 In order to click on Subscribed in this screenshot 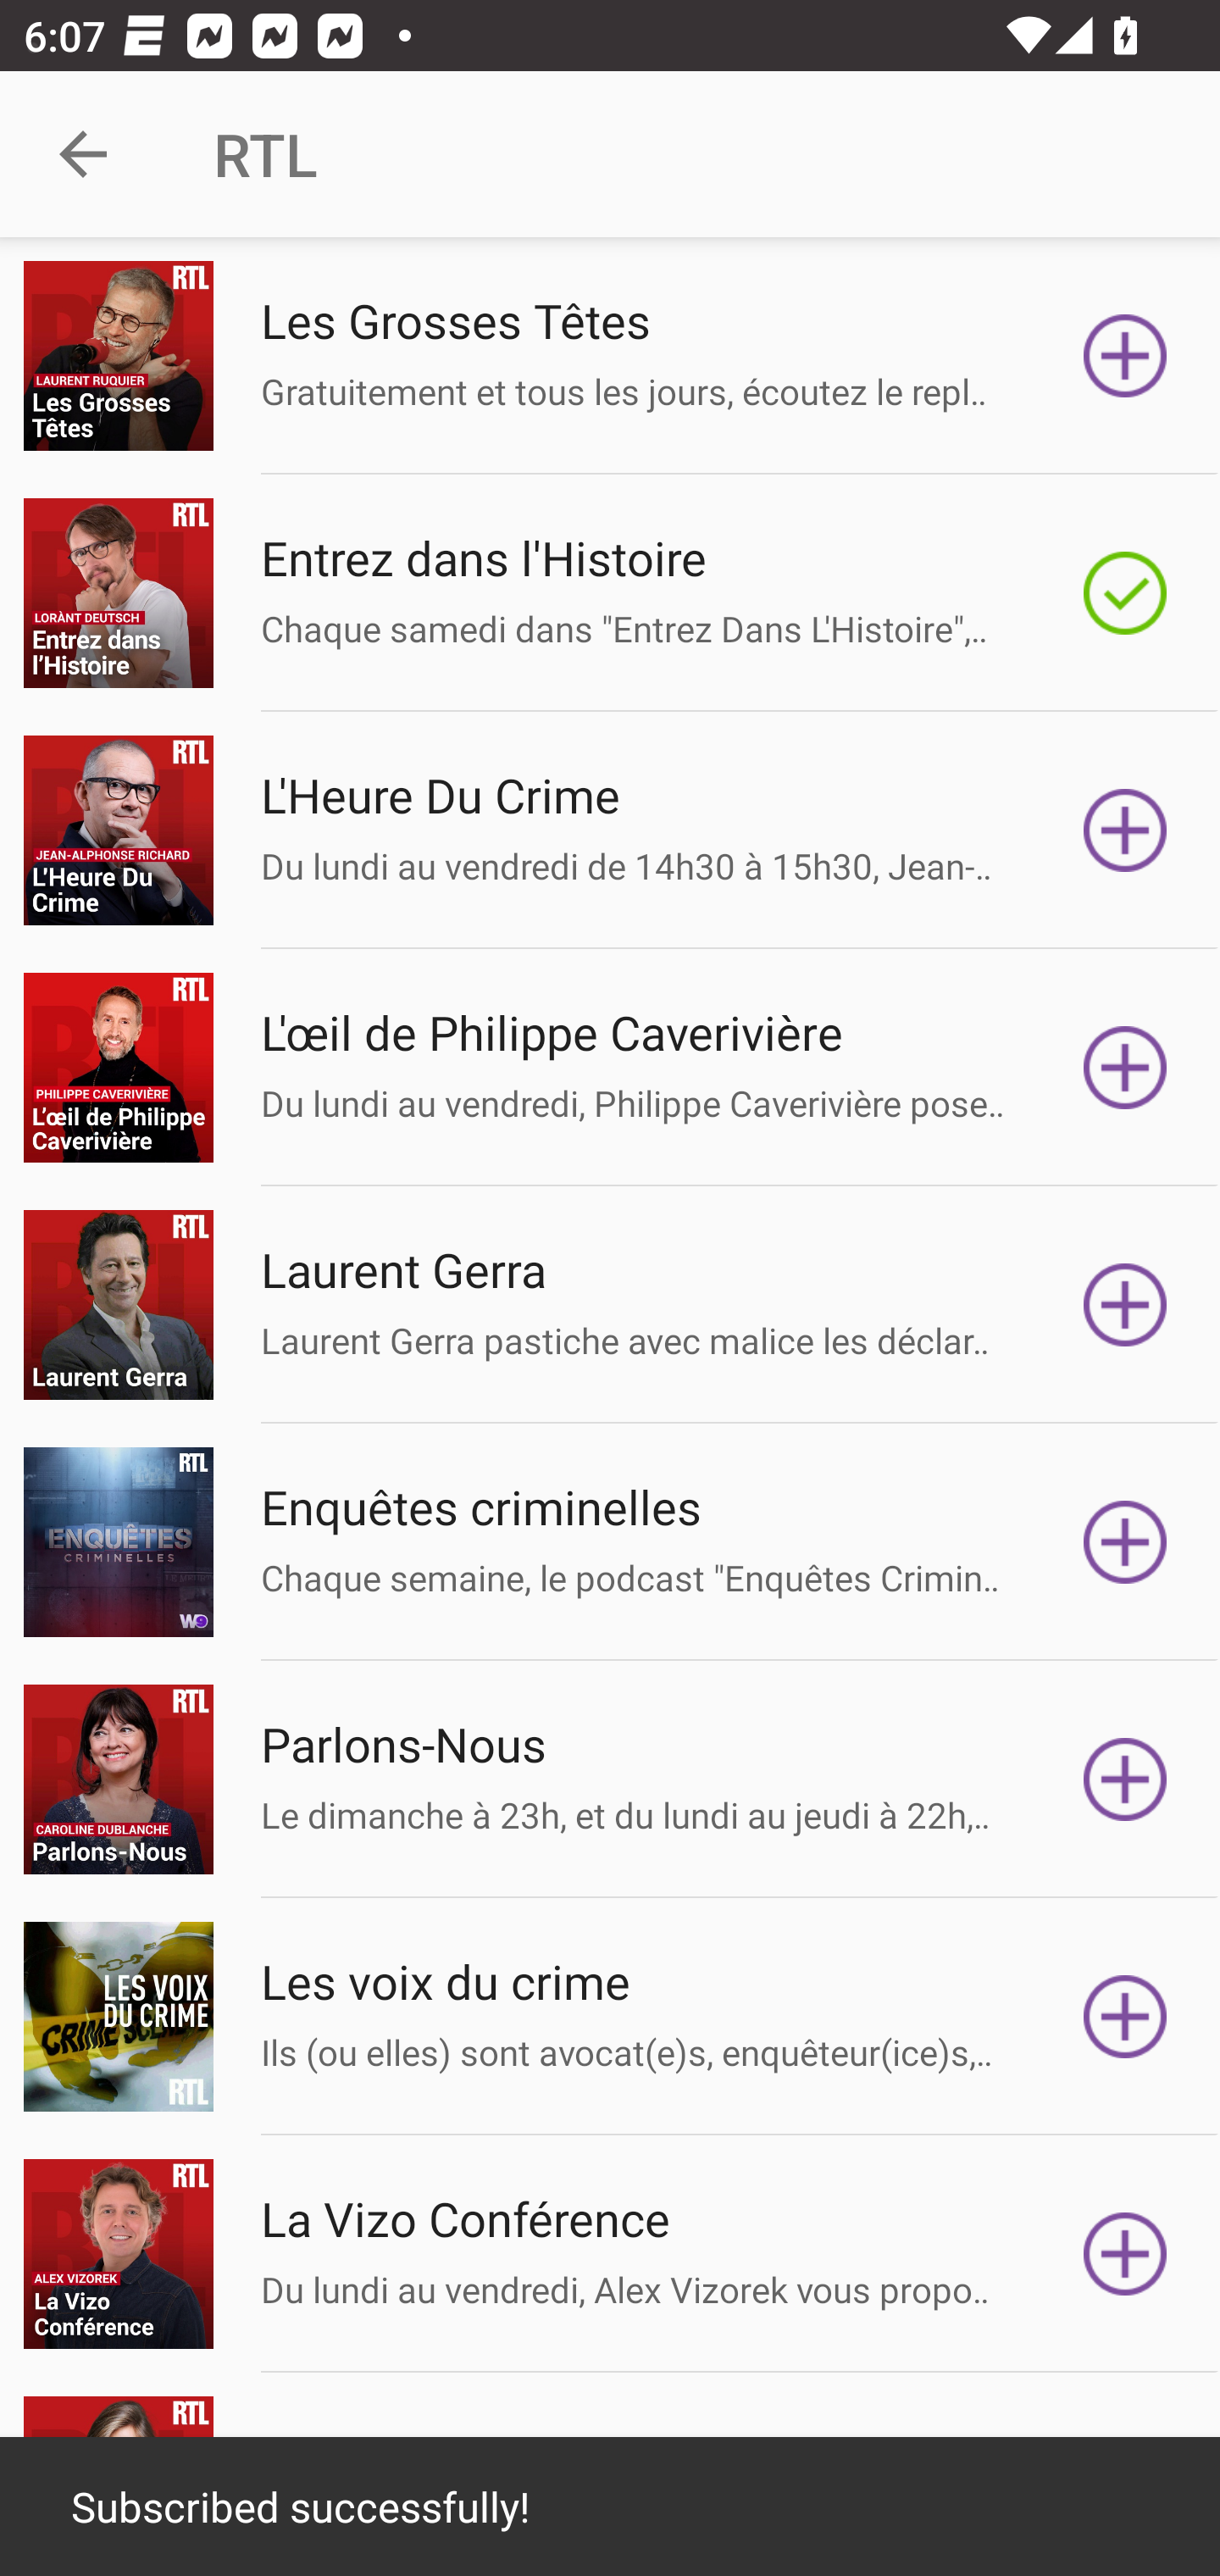, I will do `click(1125, 591)`.